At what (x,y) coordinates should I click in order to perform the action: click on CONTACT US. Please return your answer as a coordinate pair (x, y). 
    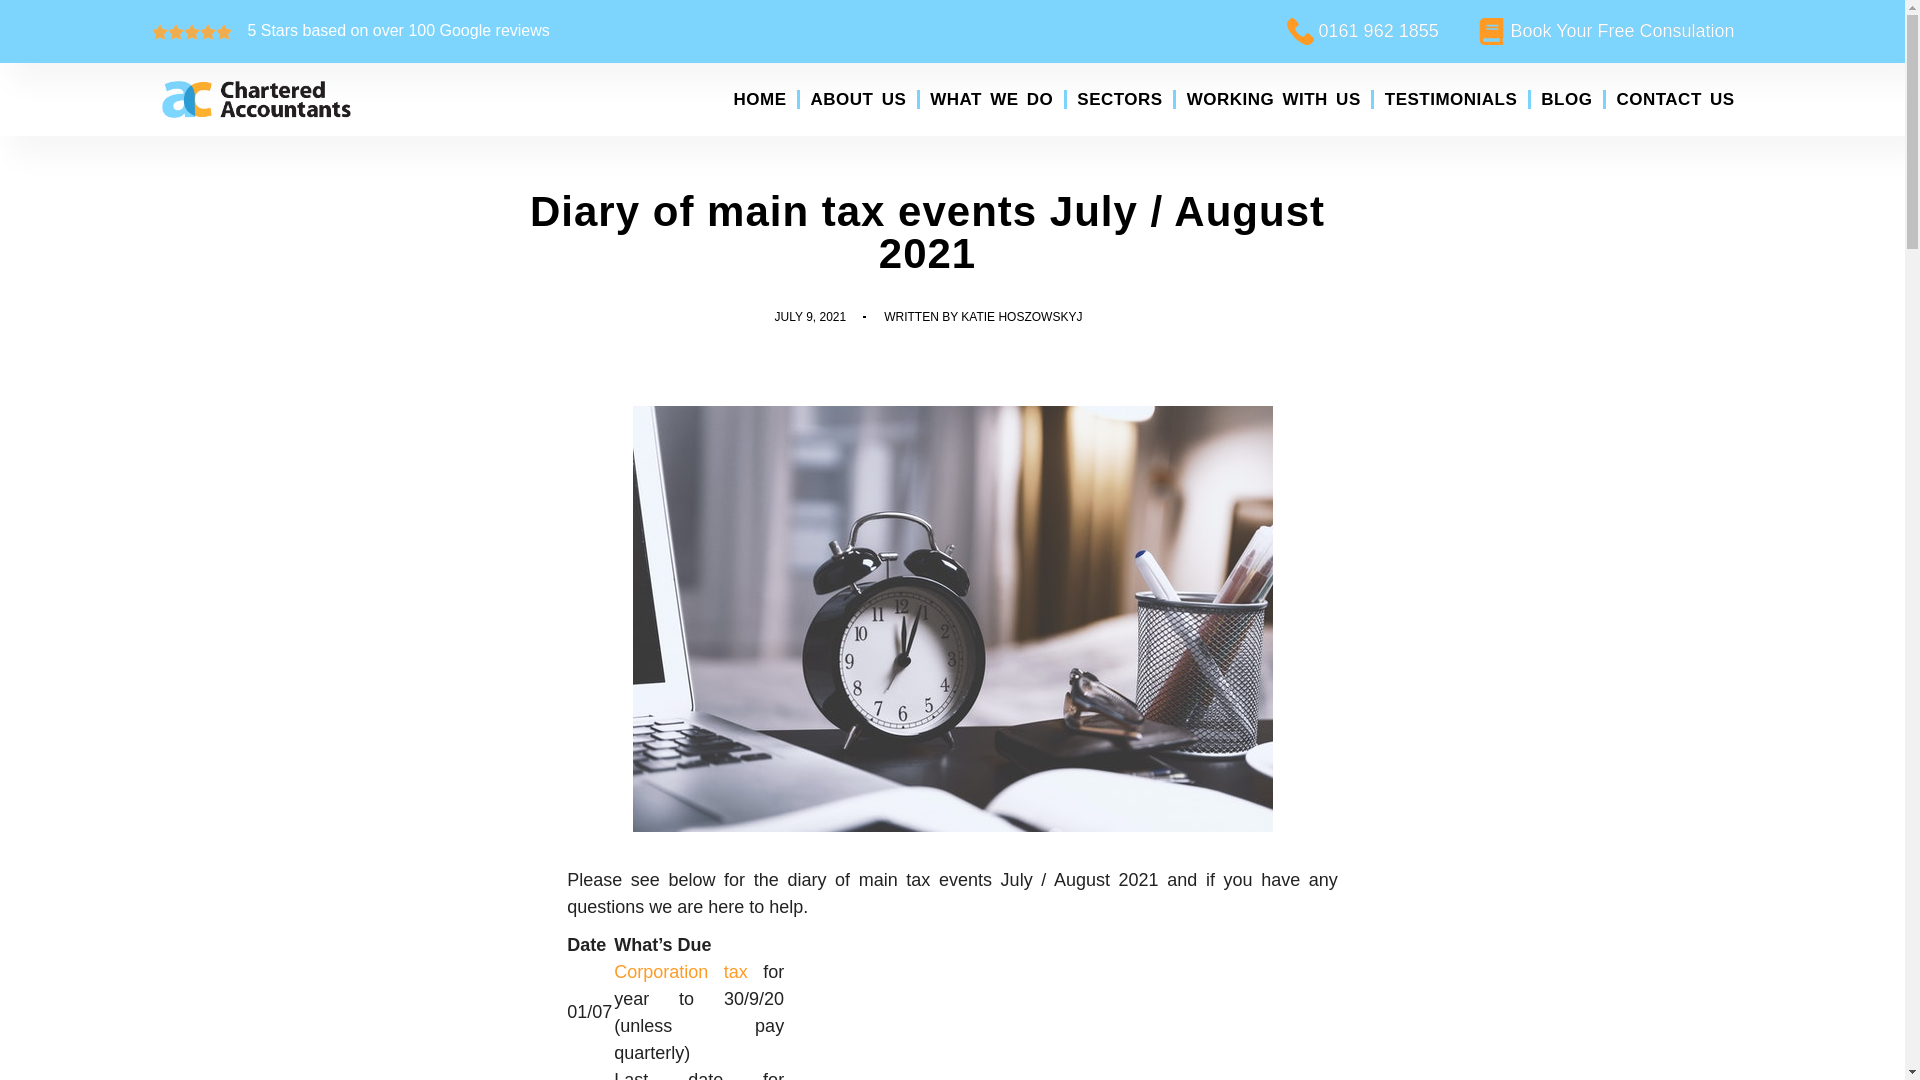
    Looking at the image, I should click on (1674, 100).